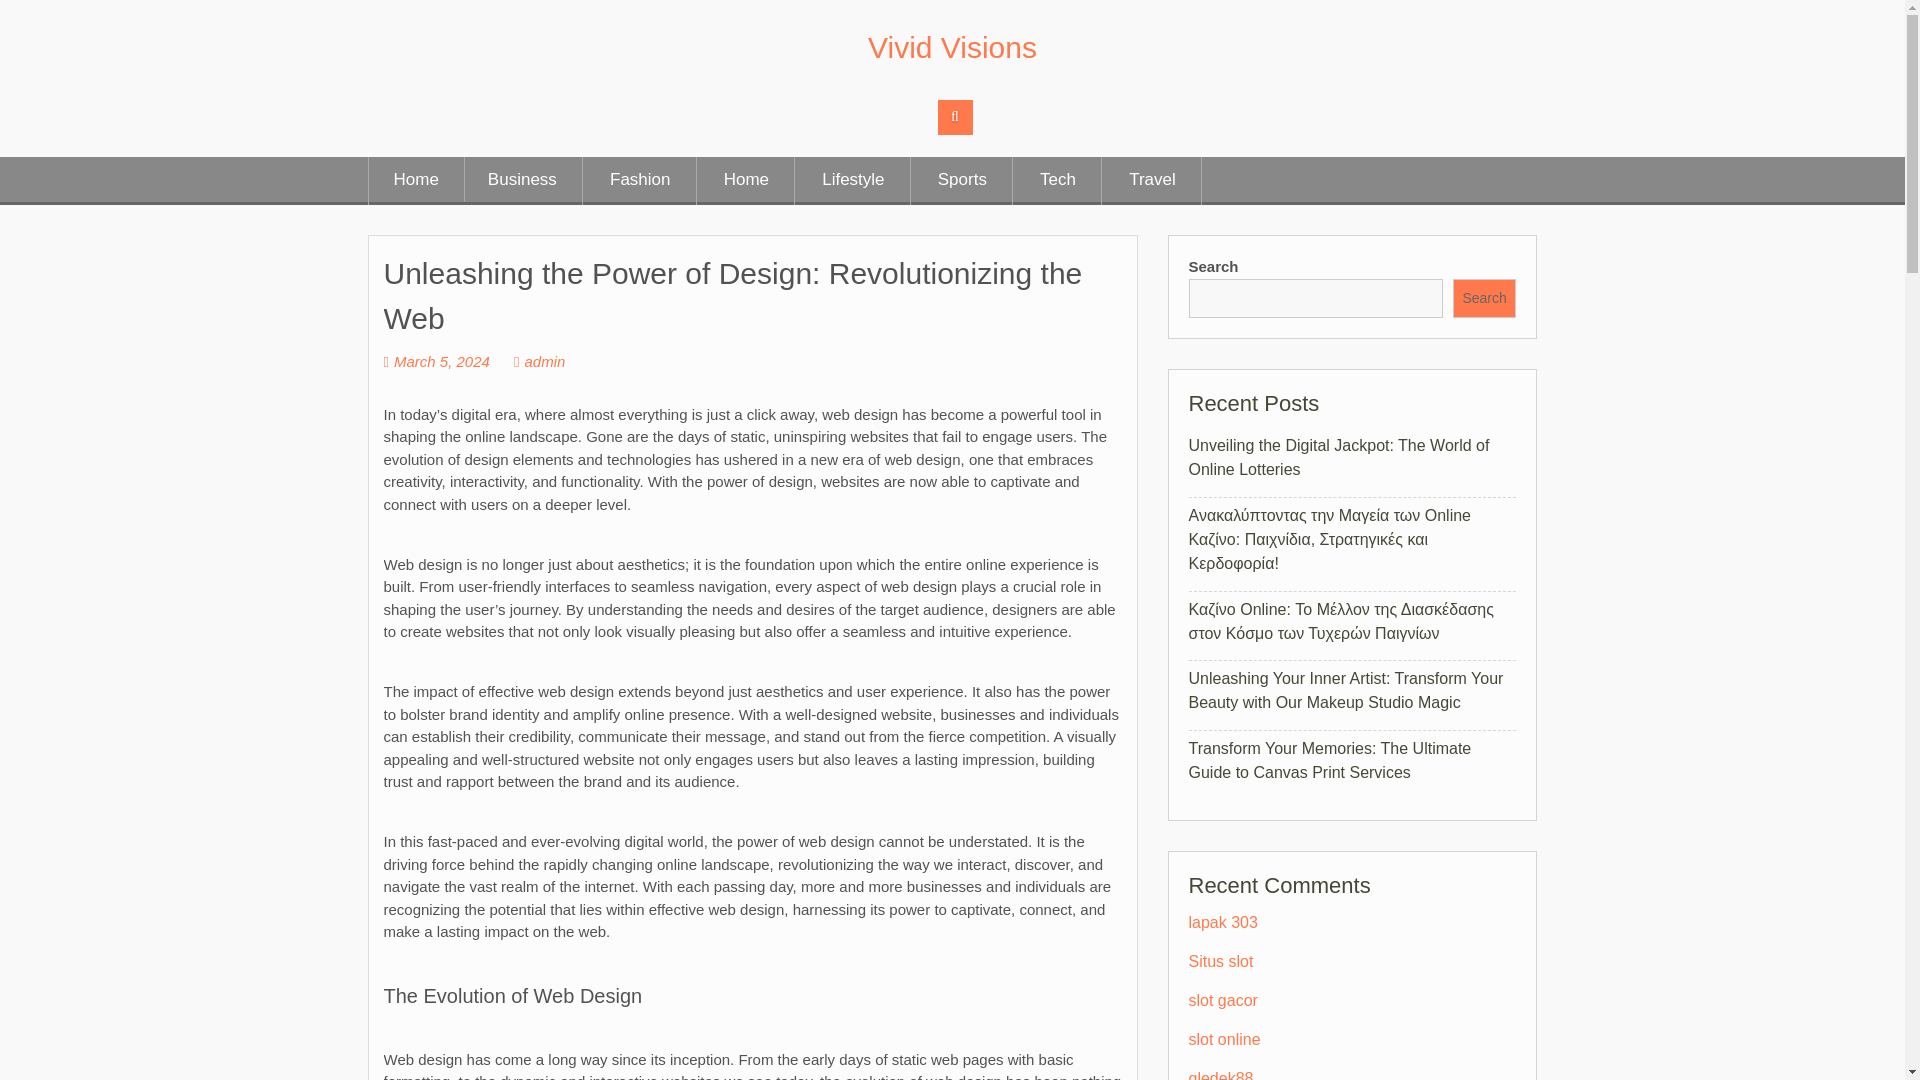 This screenshot has width=1920, height=1080. I want to click on slot gacor, so click(1222, 1000).